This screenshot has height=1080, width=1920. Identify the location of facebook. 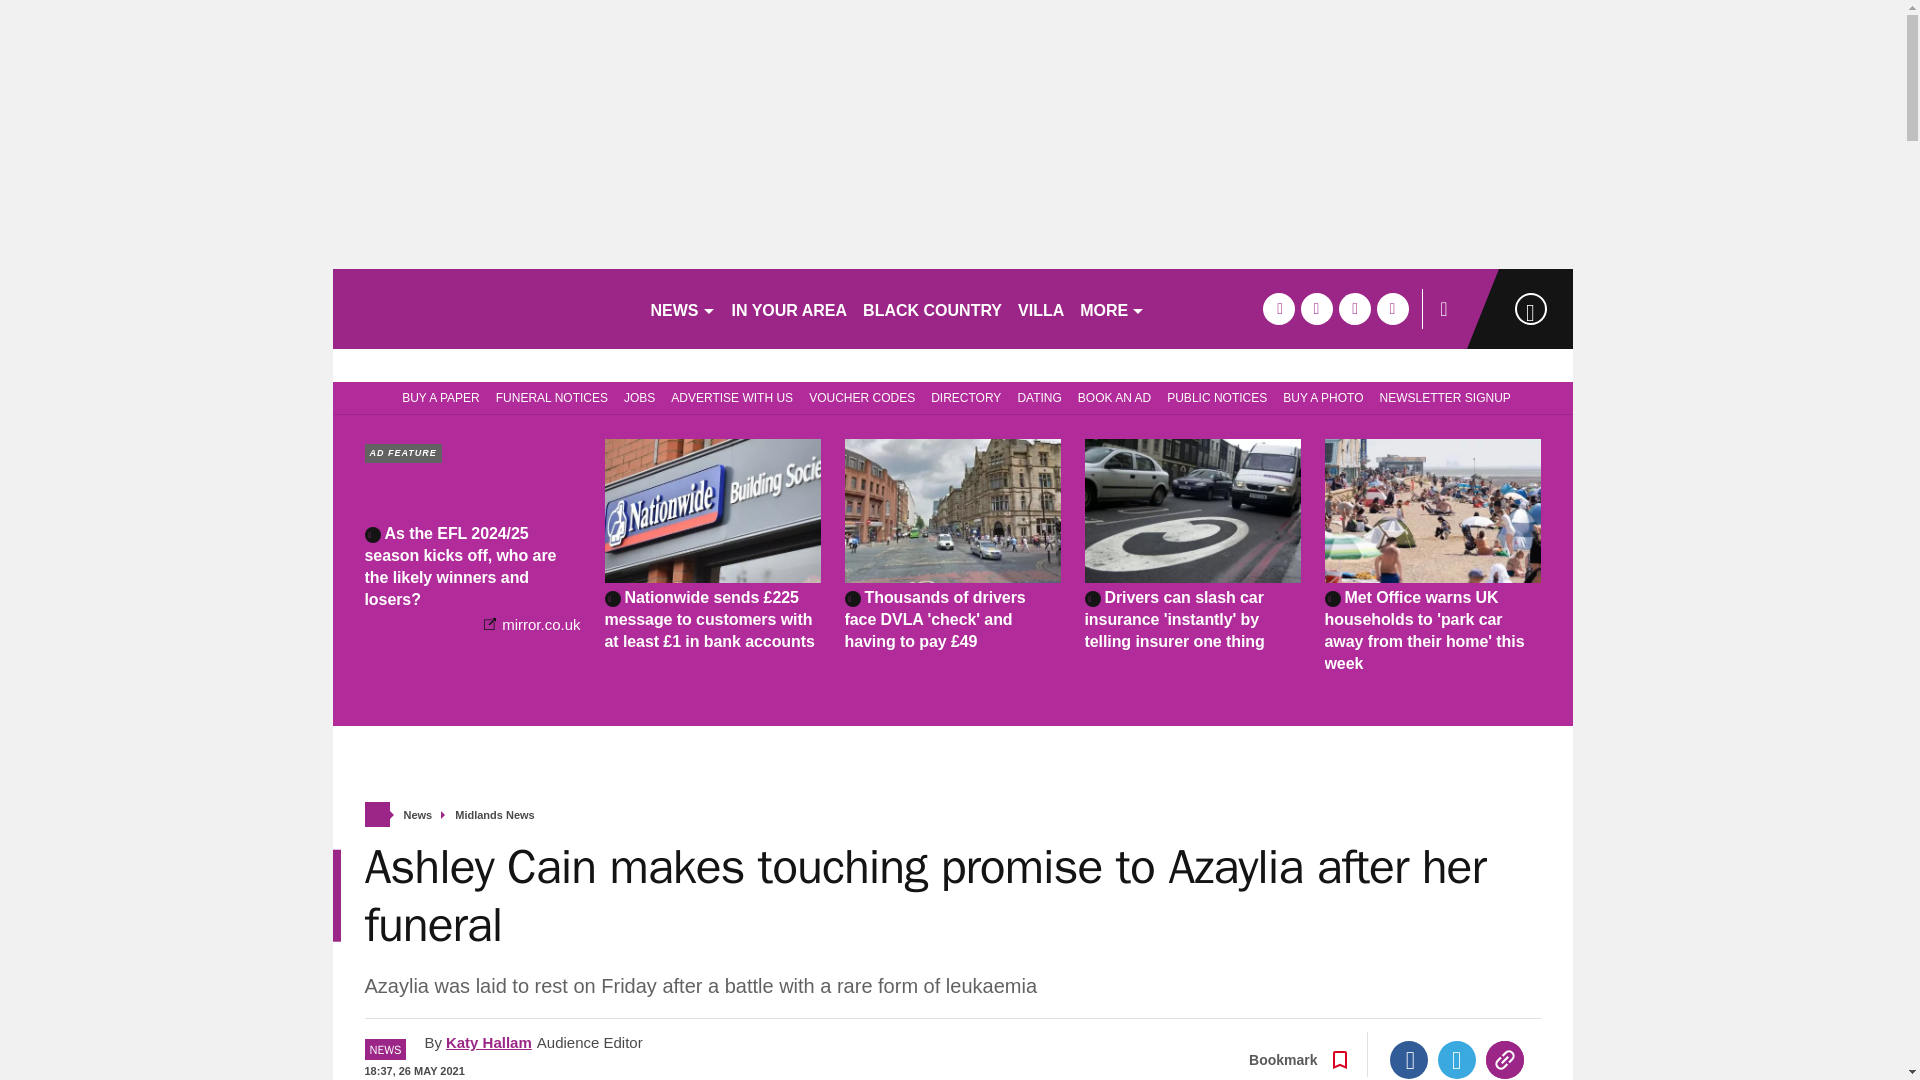
(1278, 308).